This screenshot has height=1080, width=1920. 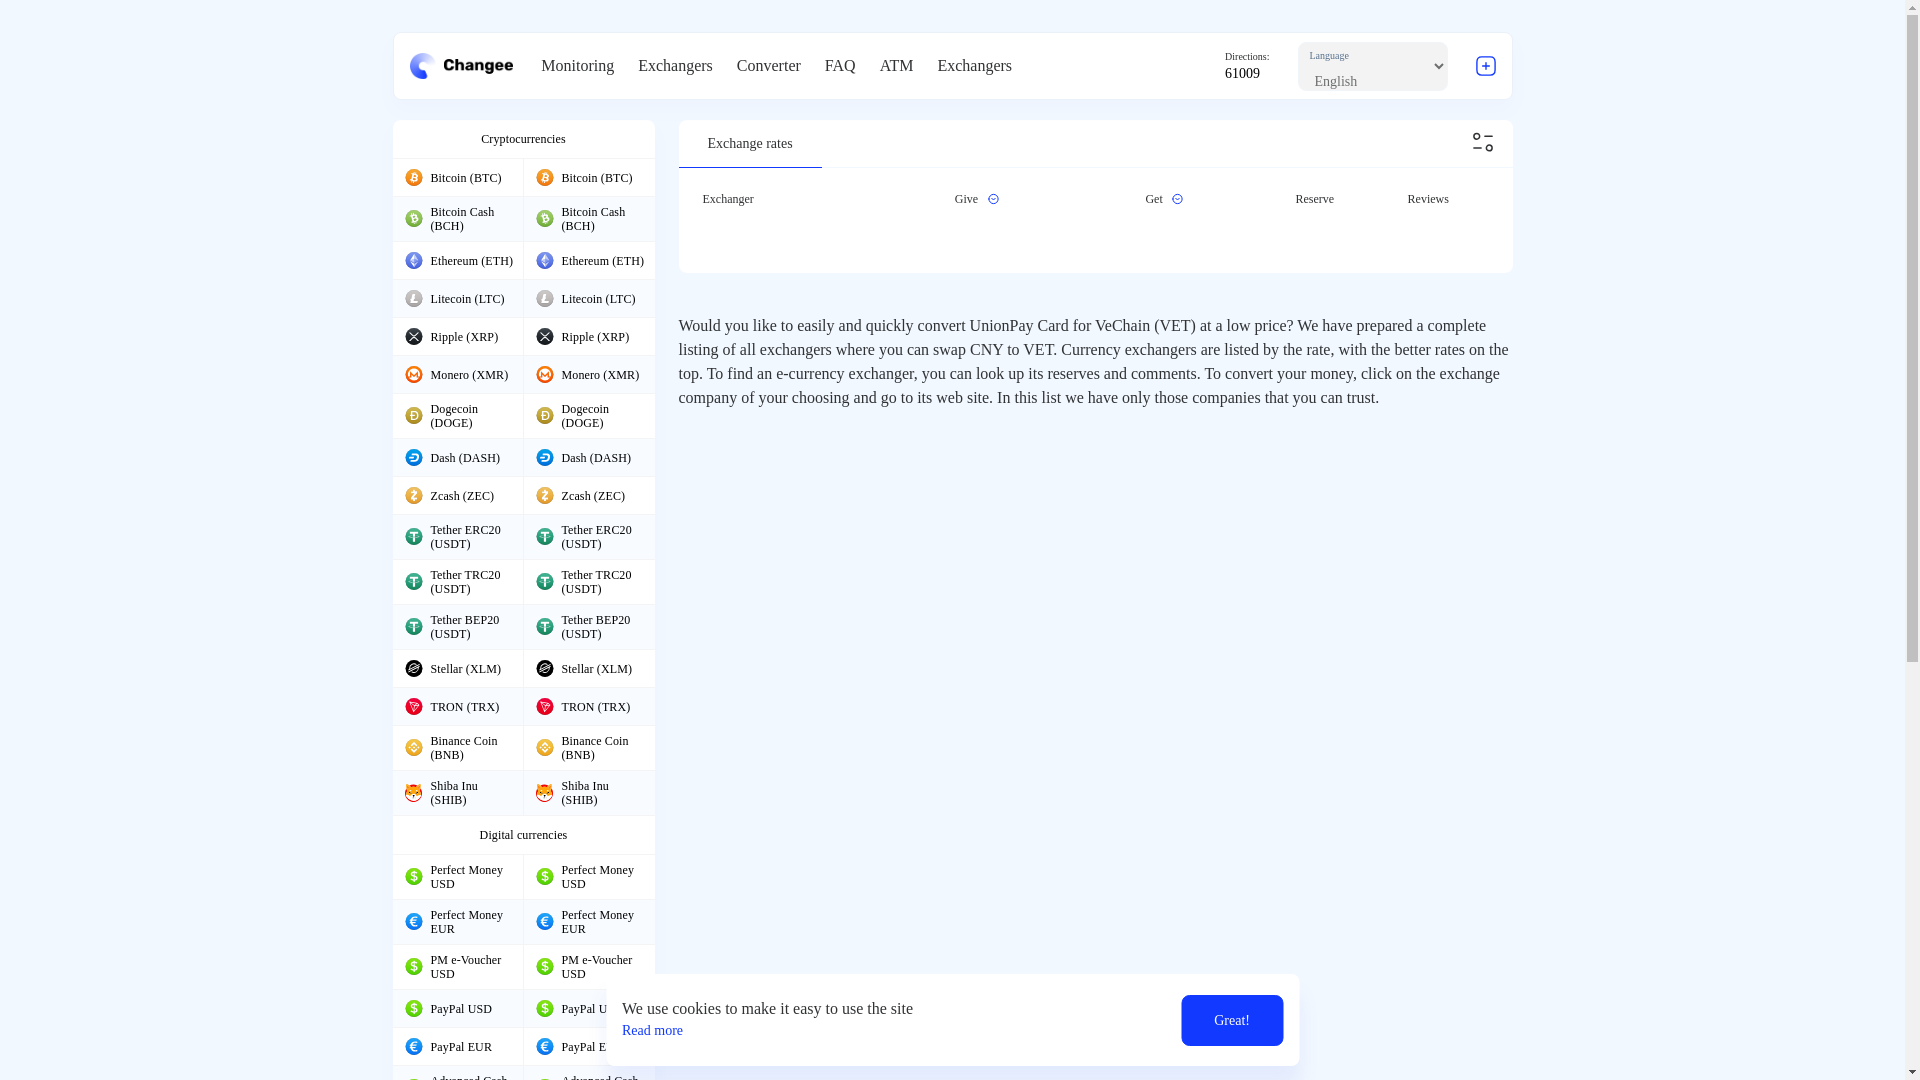 I want to click on Exchangers, so click(x=674, y=66).